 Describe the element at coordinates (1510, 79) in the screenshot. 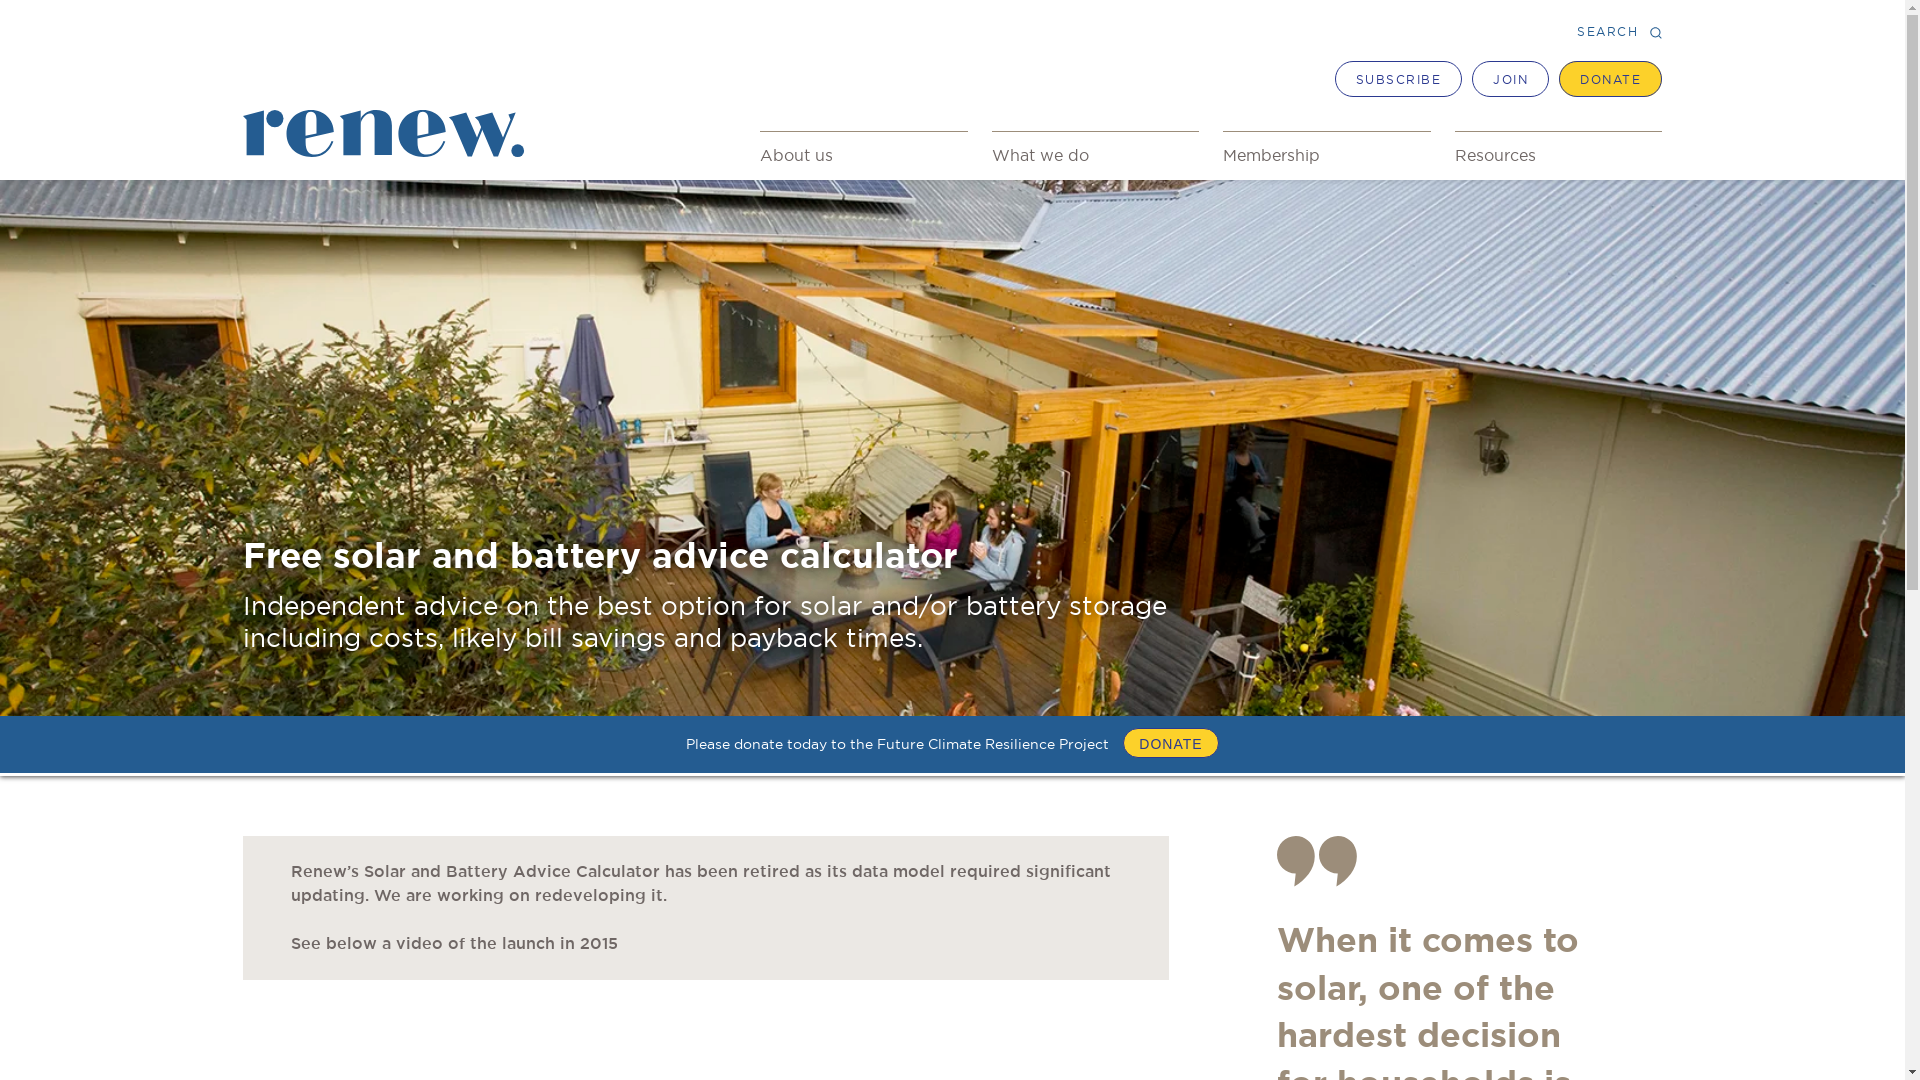

I see `JOIN` at that location.